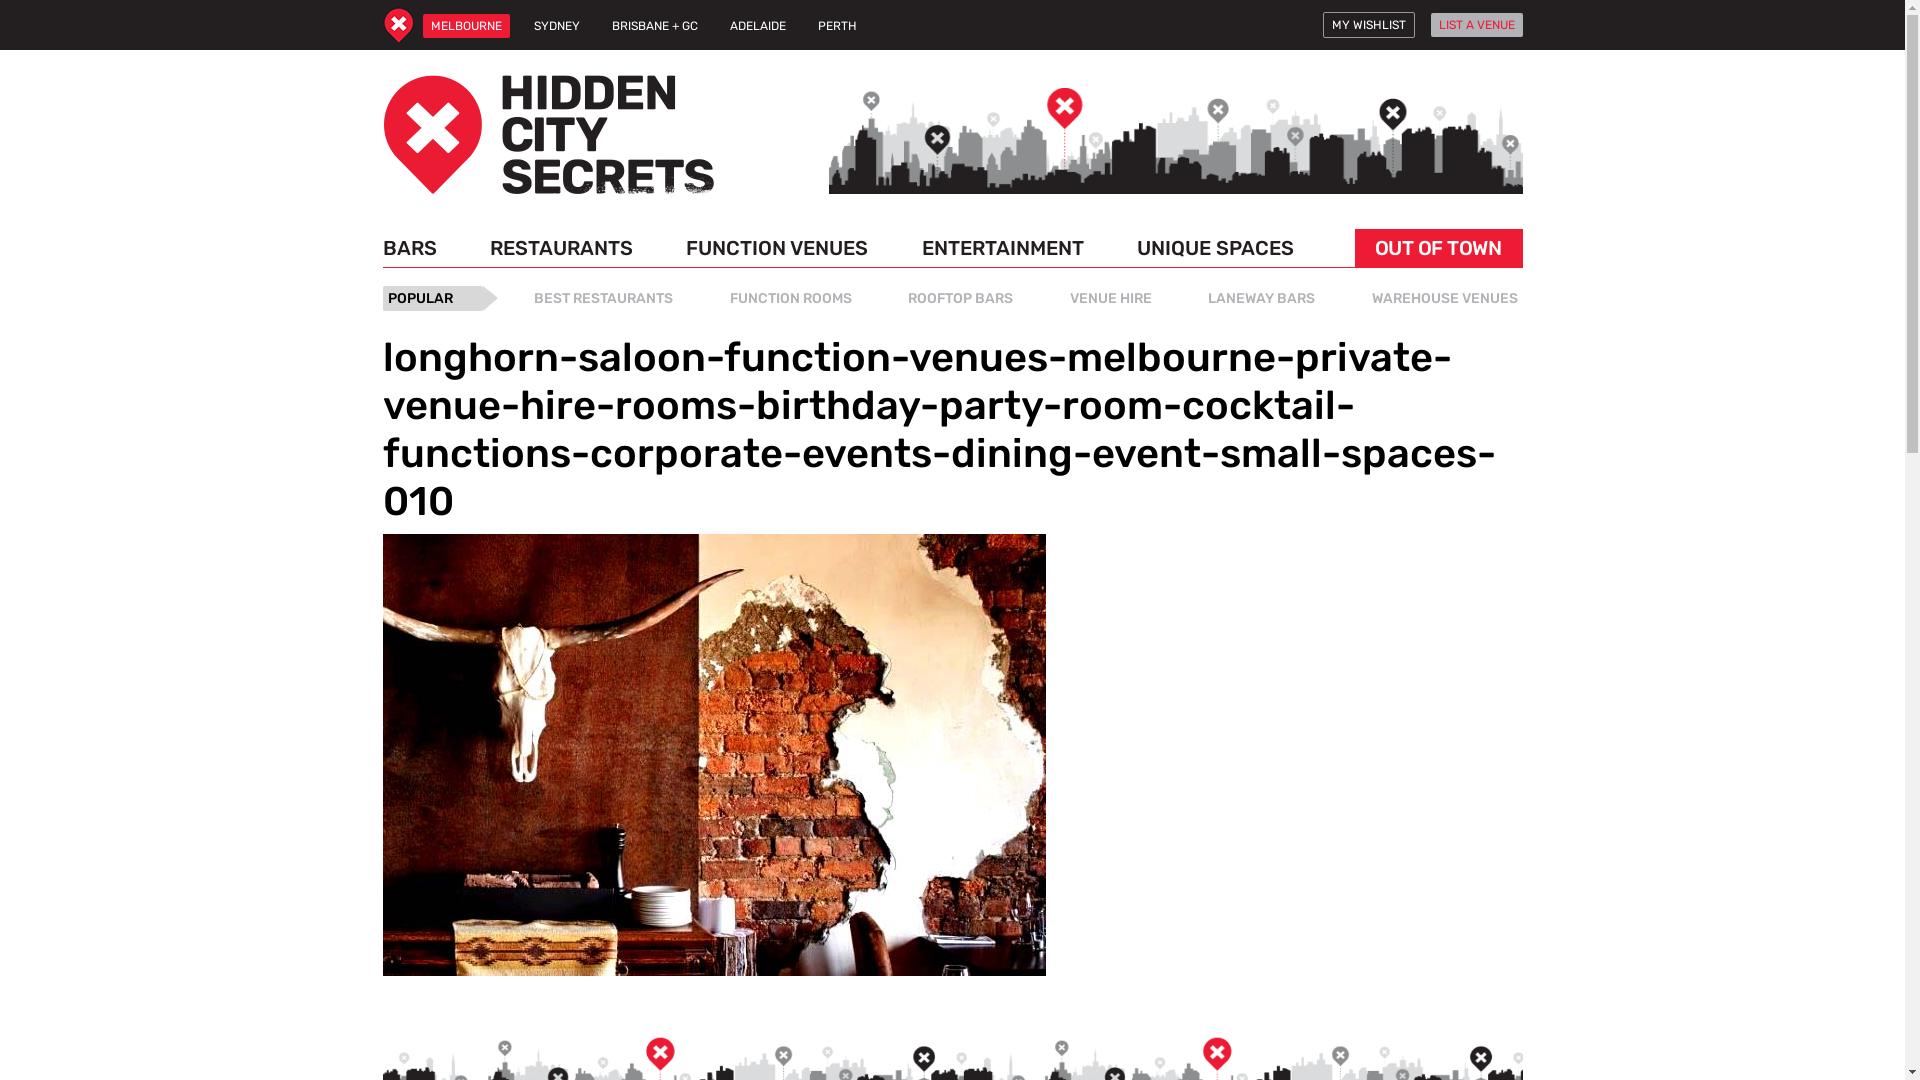  I want to click on WAREHOUSE VENUES, so click(1444, 298).